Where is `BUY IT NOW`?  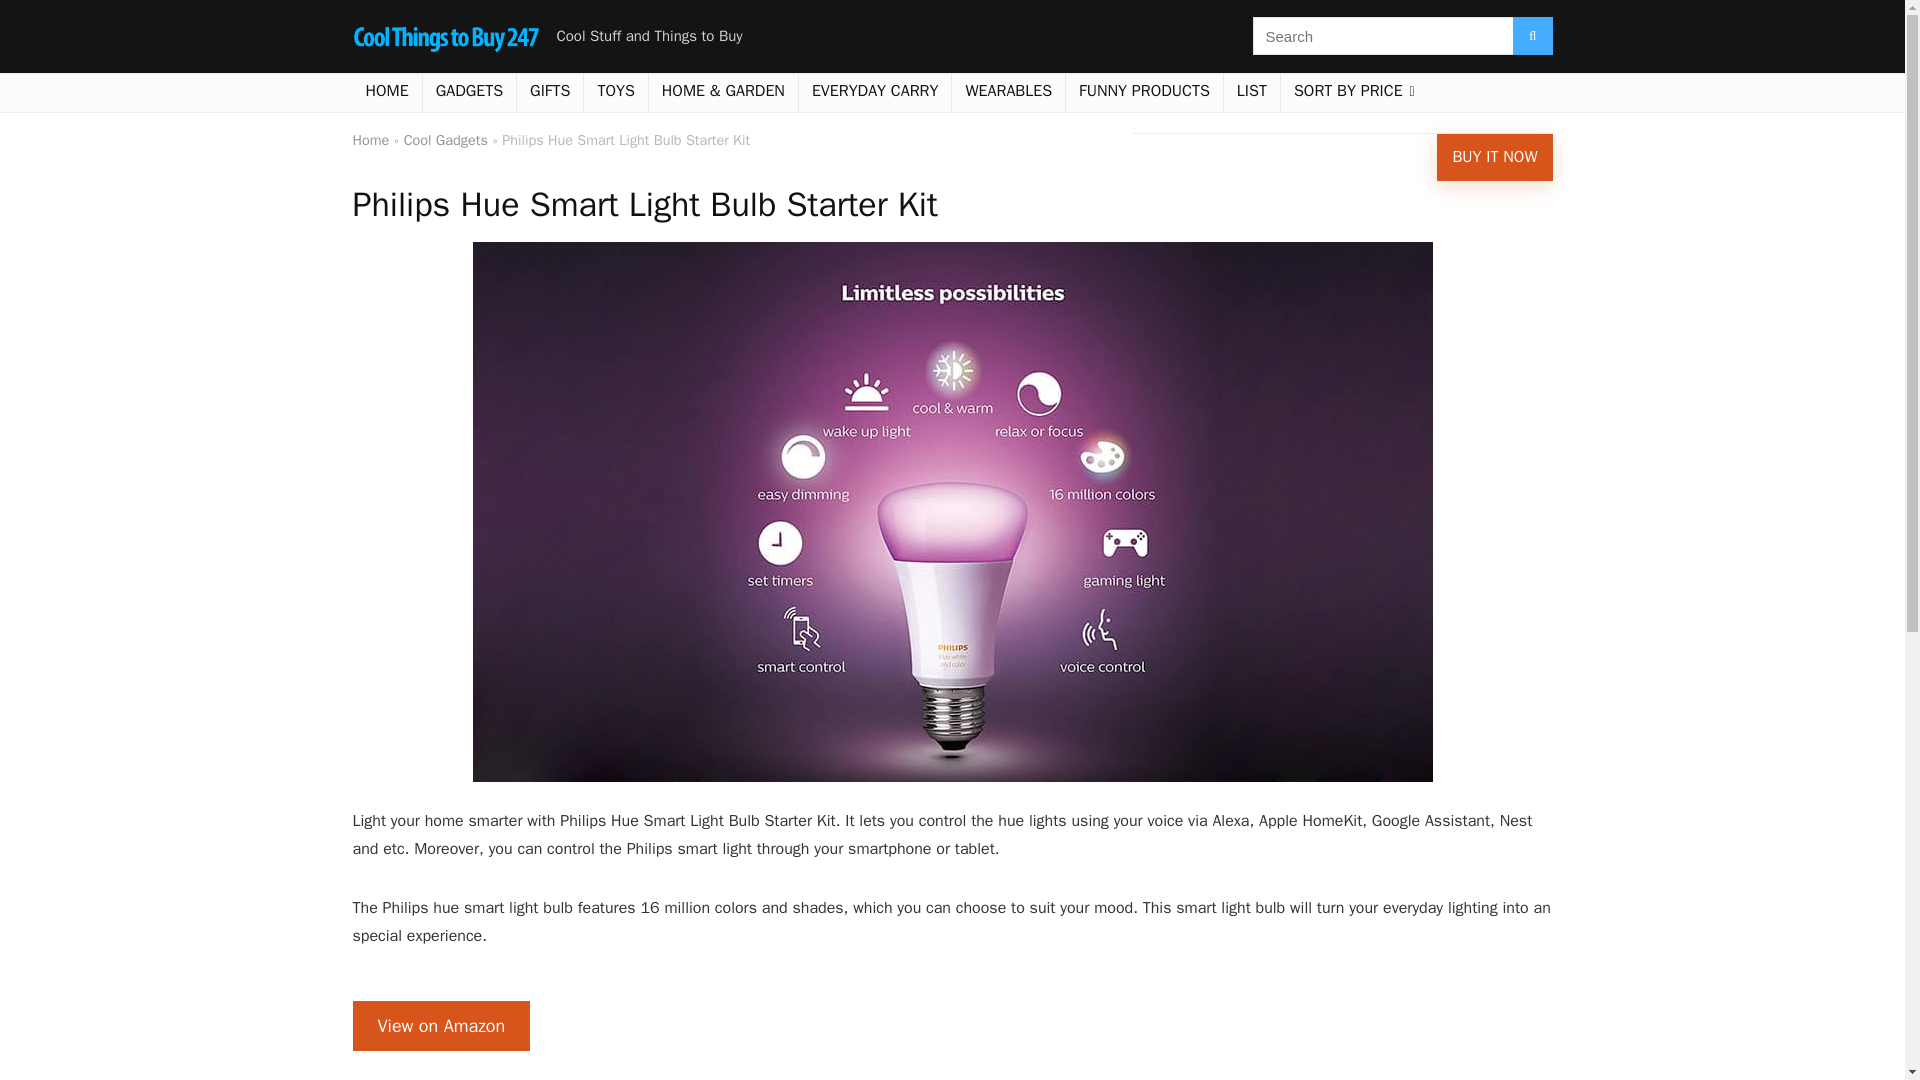 BUY IT NOW is located at coordinates (1494, 157).